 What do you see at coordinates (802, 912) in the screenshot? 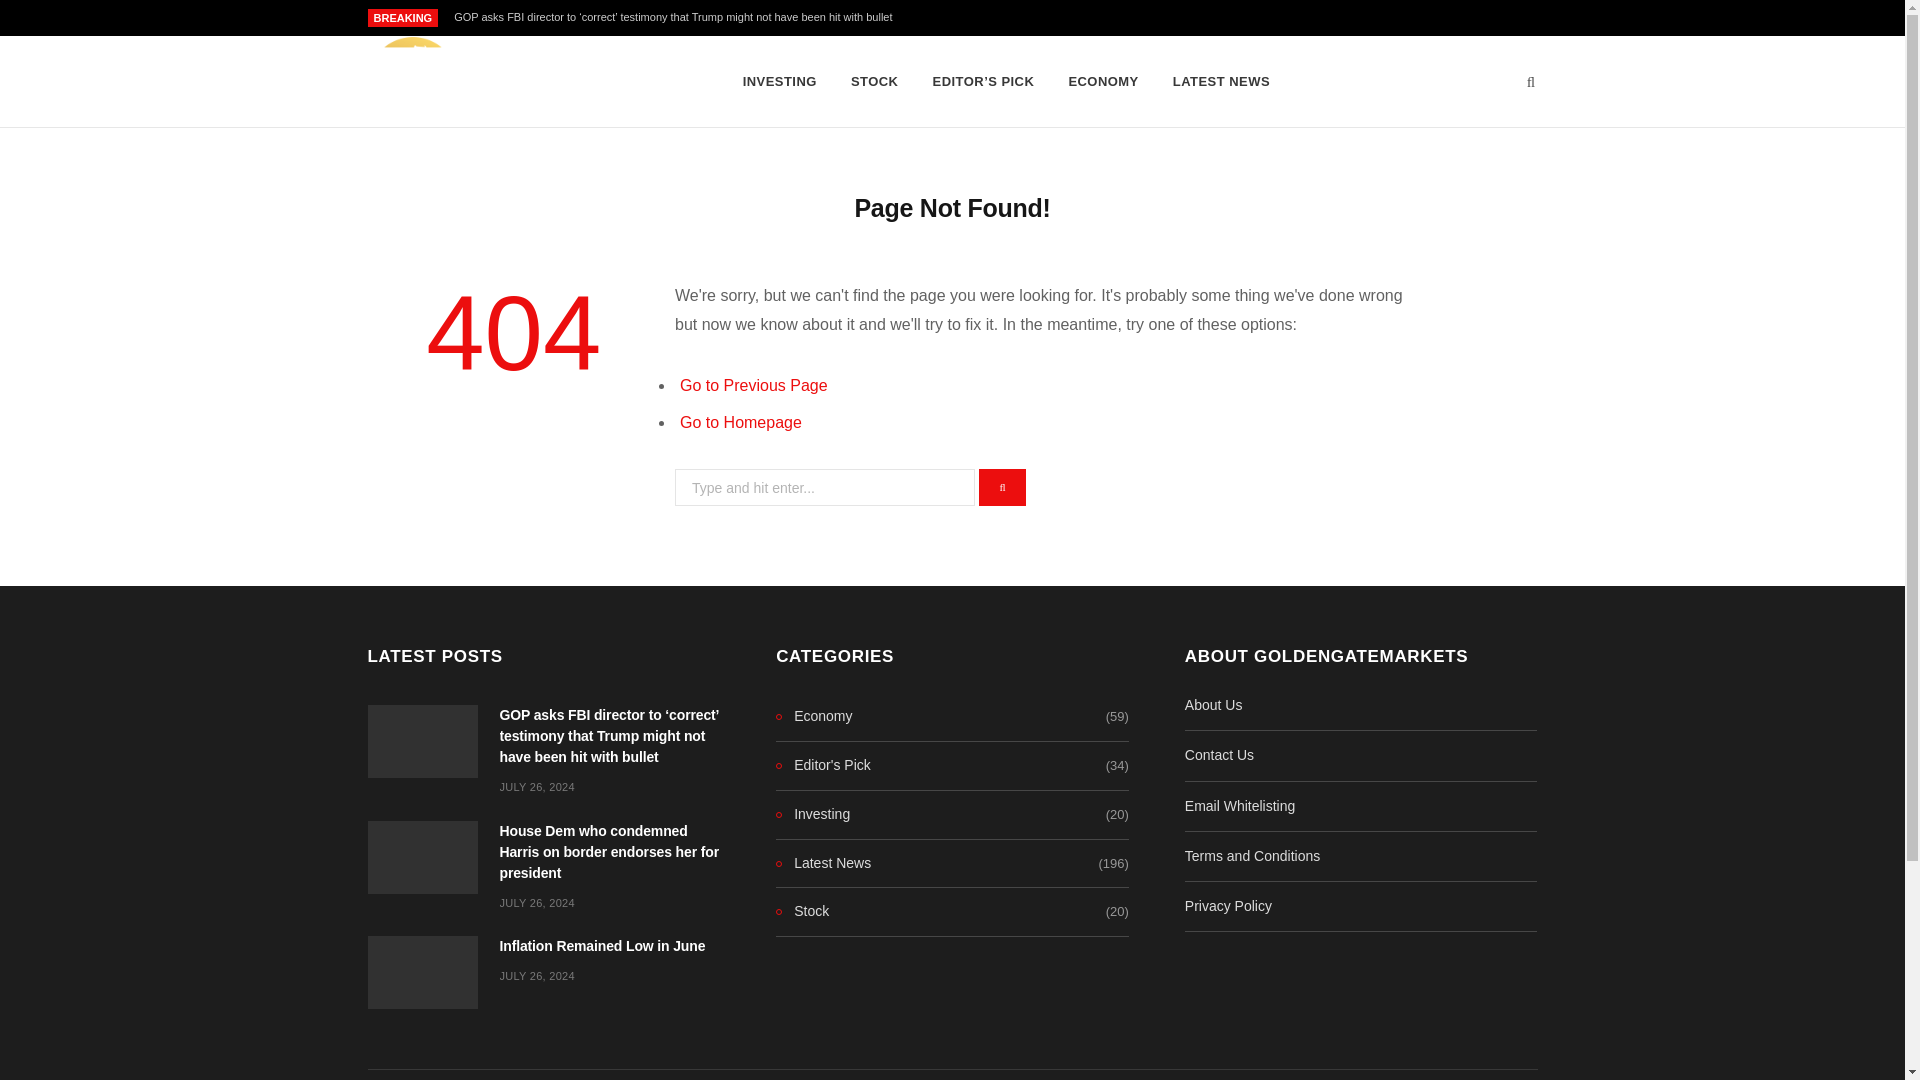
I see `Stock` at bounding box center [802, 912].